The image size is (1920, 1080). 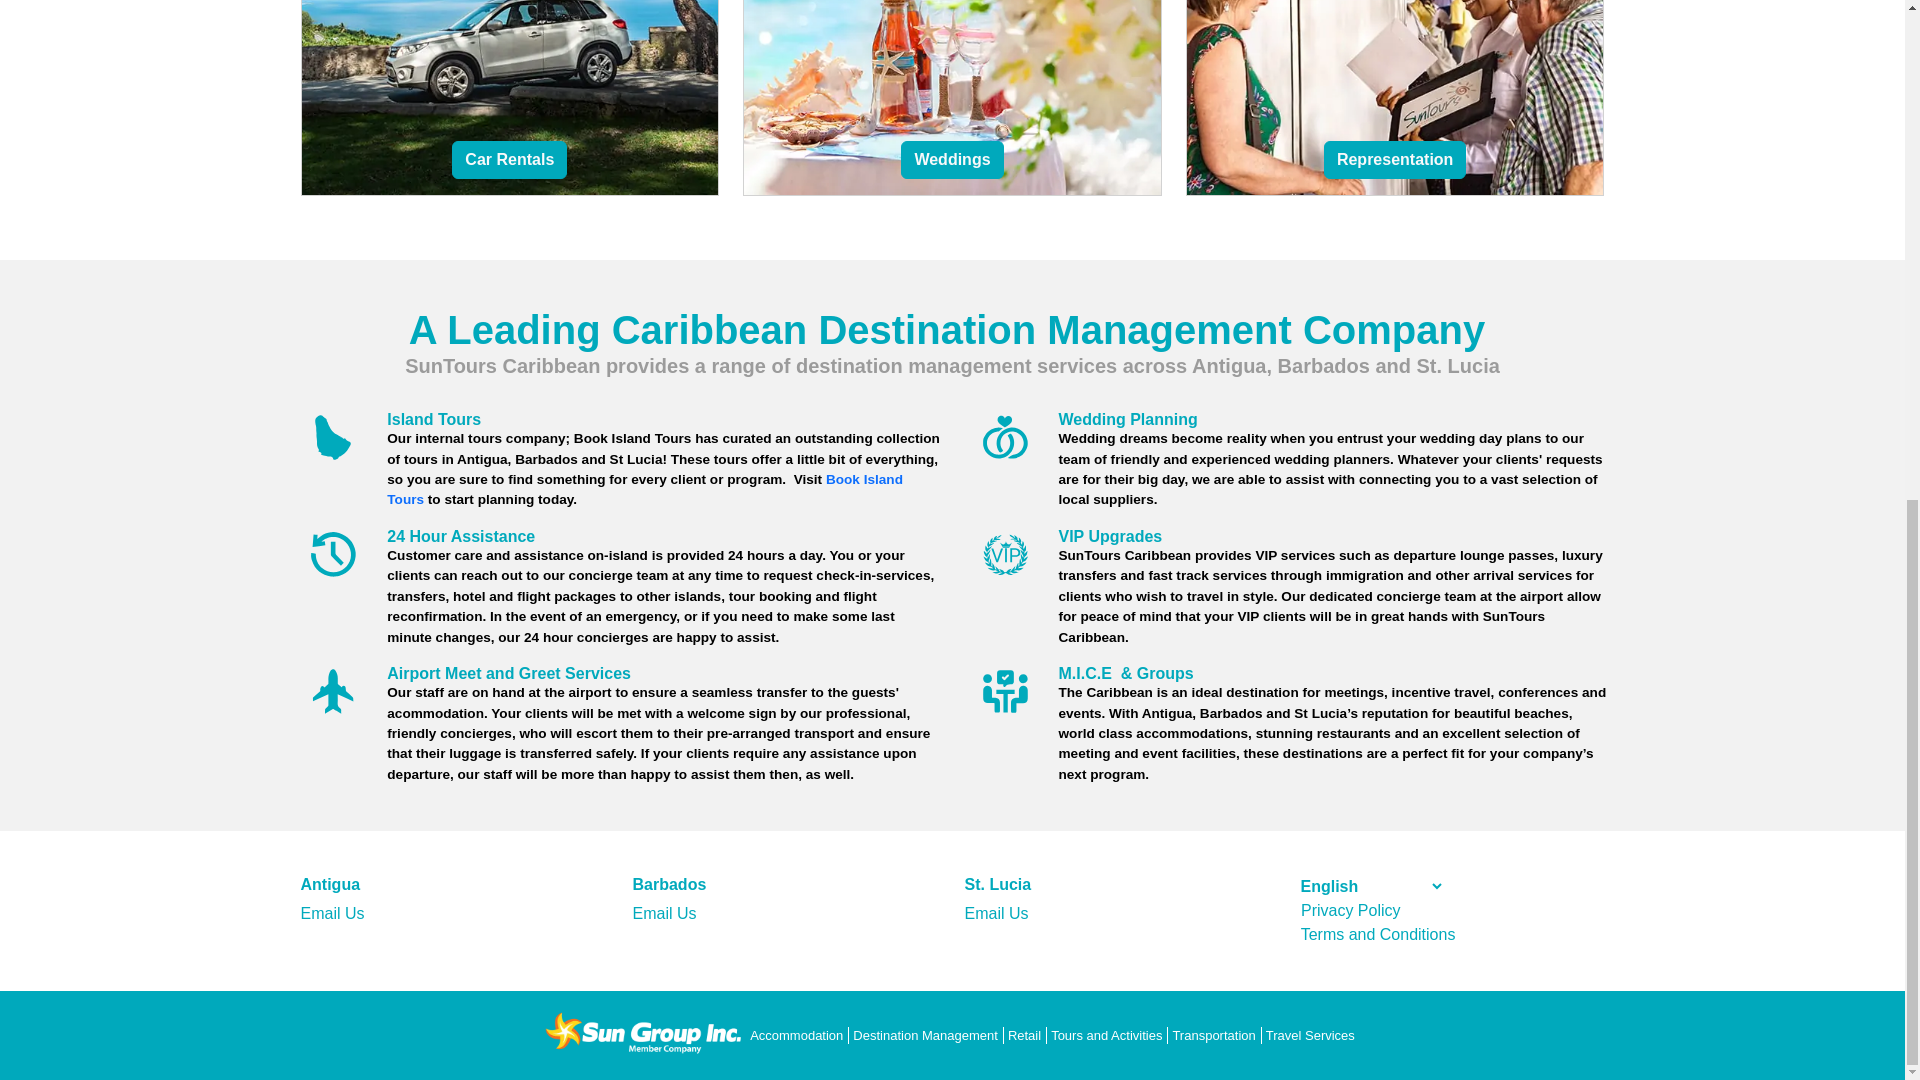 What do you see at coordinates (997, 884) in the screenshot?
I see `St. Lucia` at bounding box center [997, 884].